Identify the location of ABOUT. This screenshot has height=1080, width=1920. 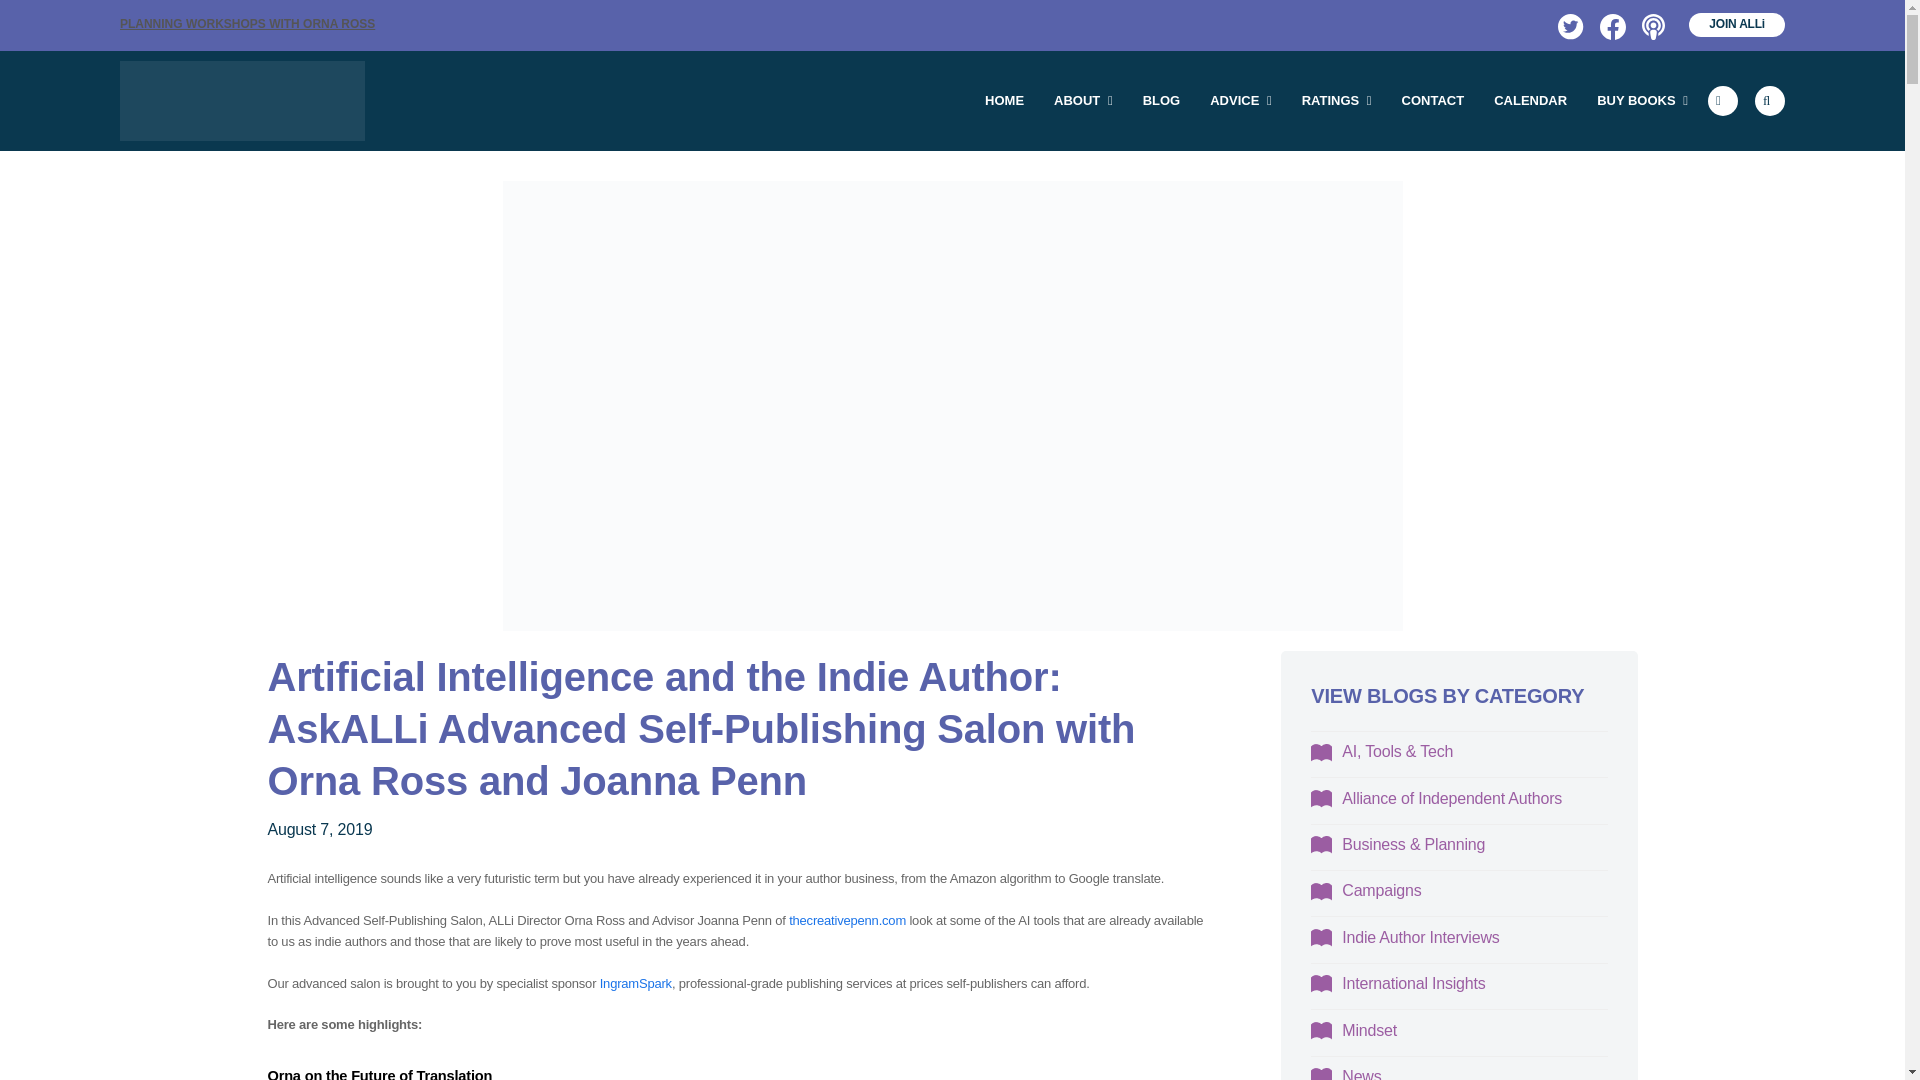
(1083, 100).